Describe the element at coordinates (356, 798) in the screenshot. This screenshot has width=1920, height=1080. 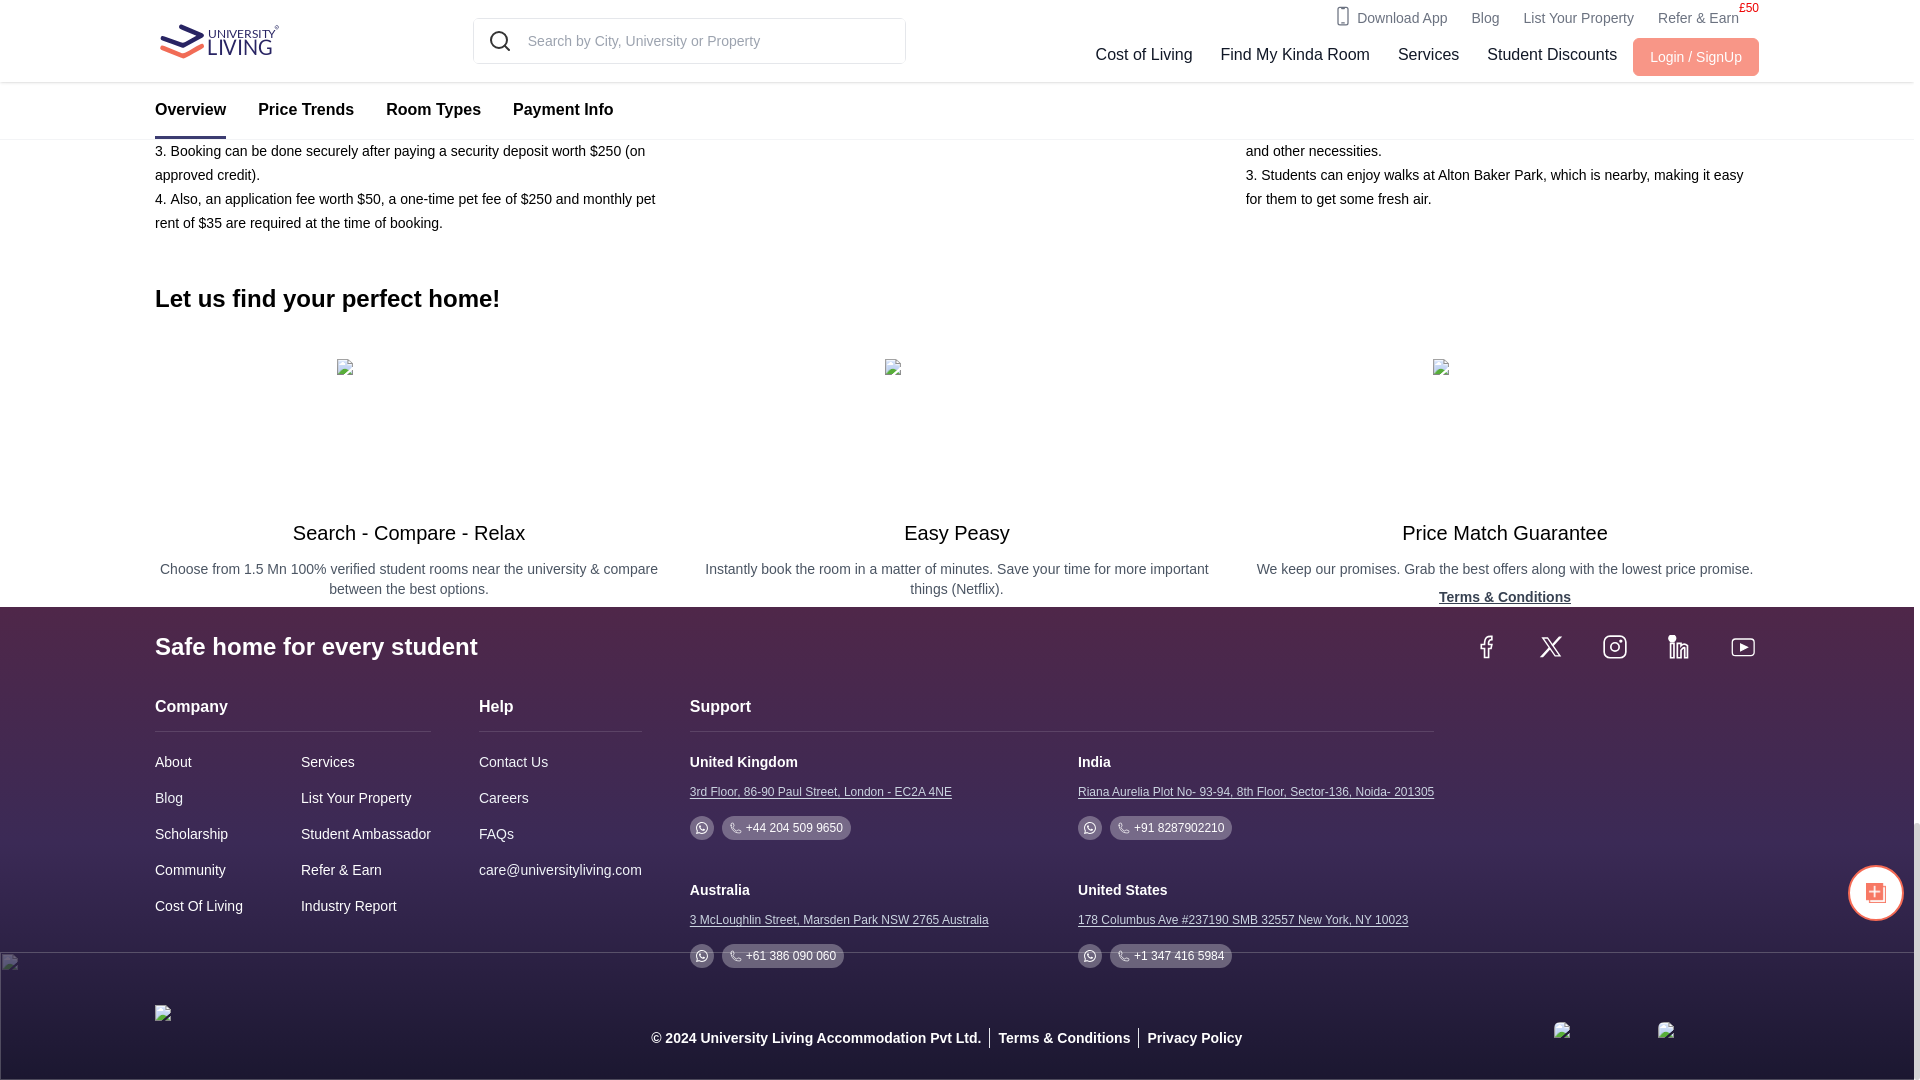
I see `List Your Property` at that location.